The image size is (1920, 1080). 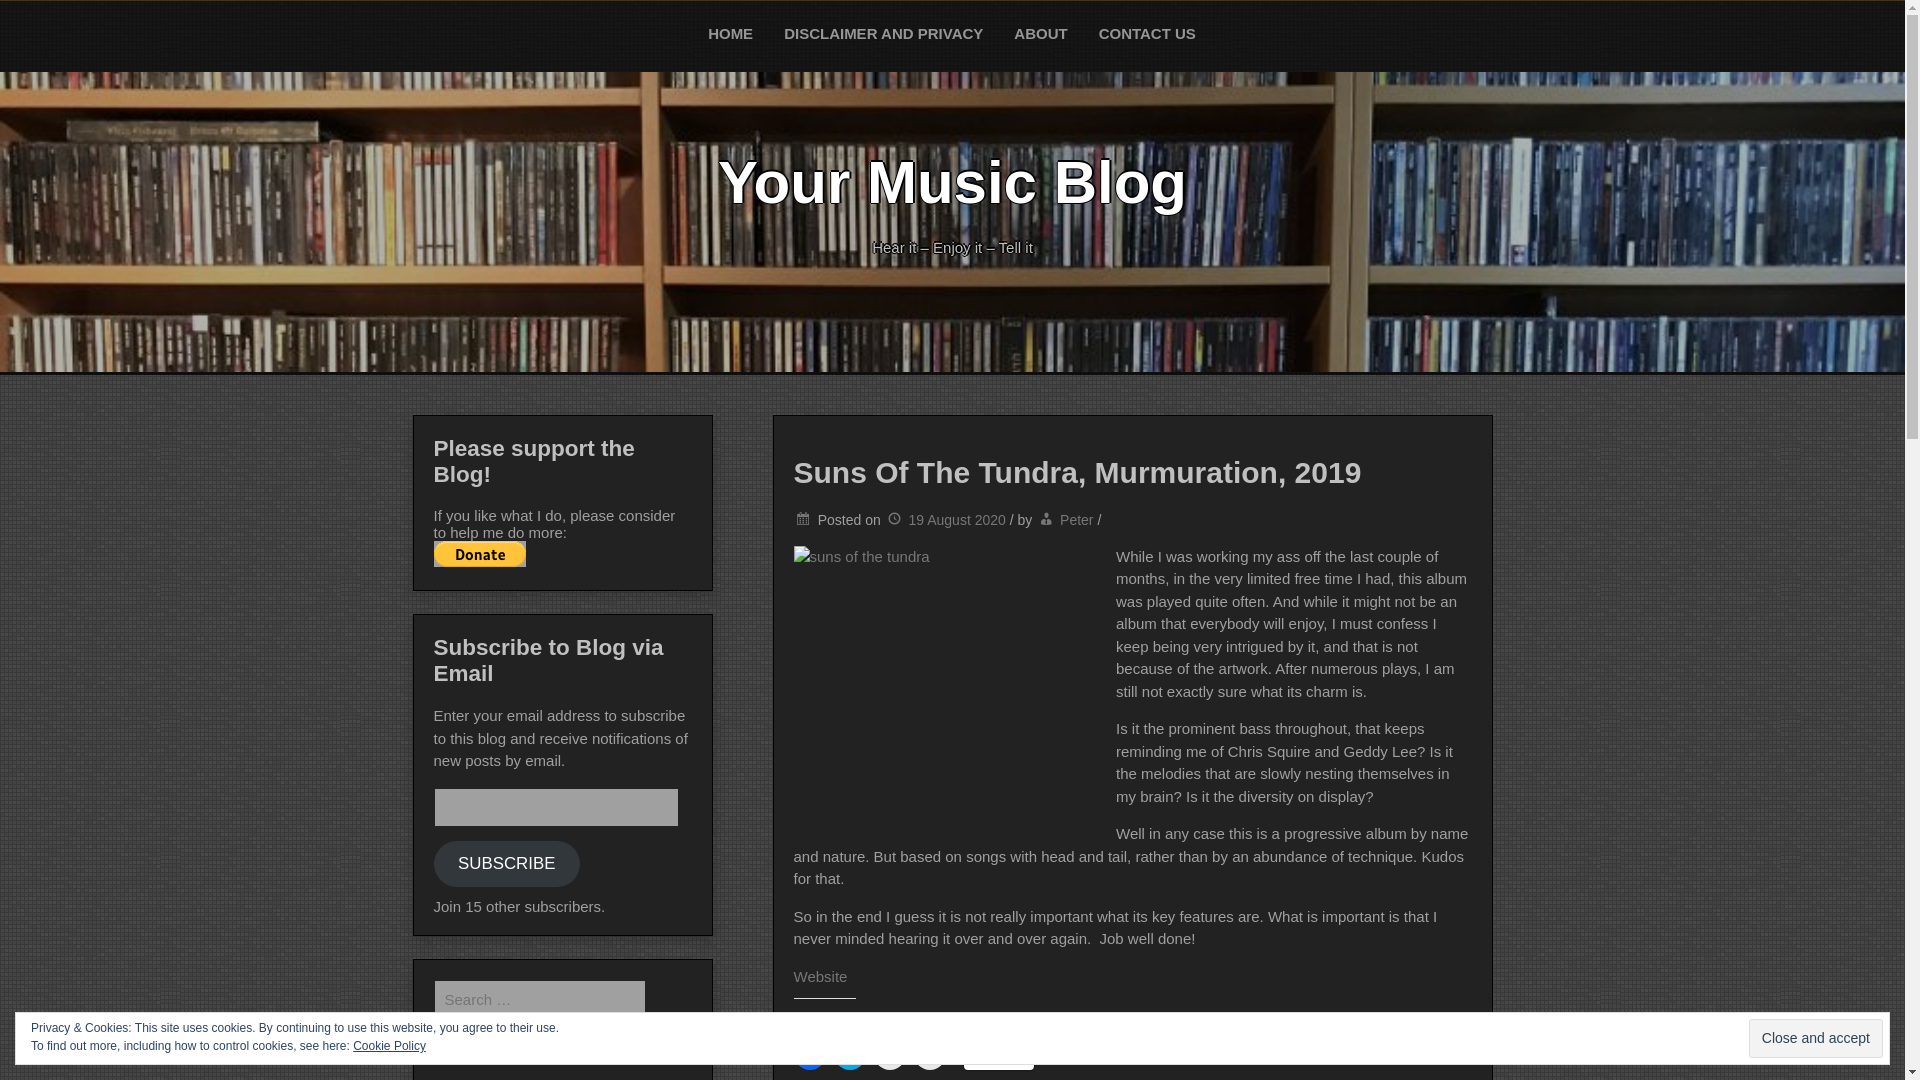 What do you see at coordinates (1816, 1038) in the screenshot?
I see `Close and accept` at bounding box center [1816, 1038].